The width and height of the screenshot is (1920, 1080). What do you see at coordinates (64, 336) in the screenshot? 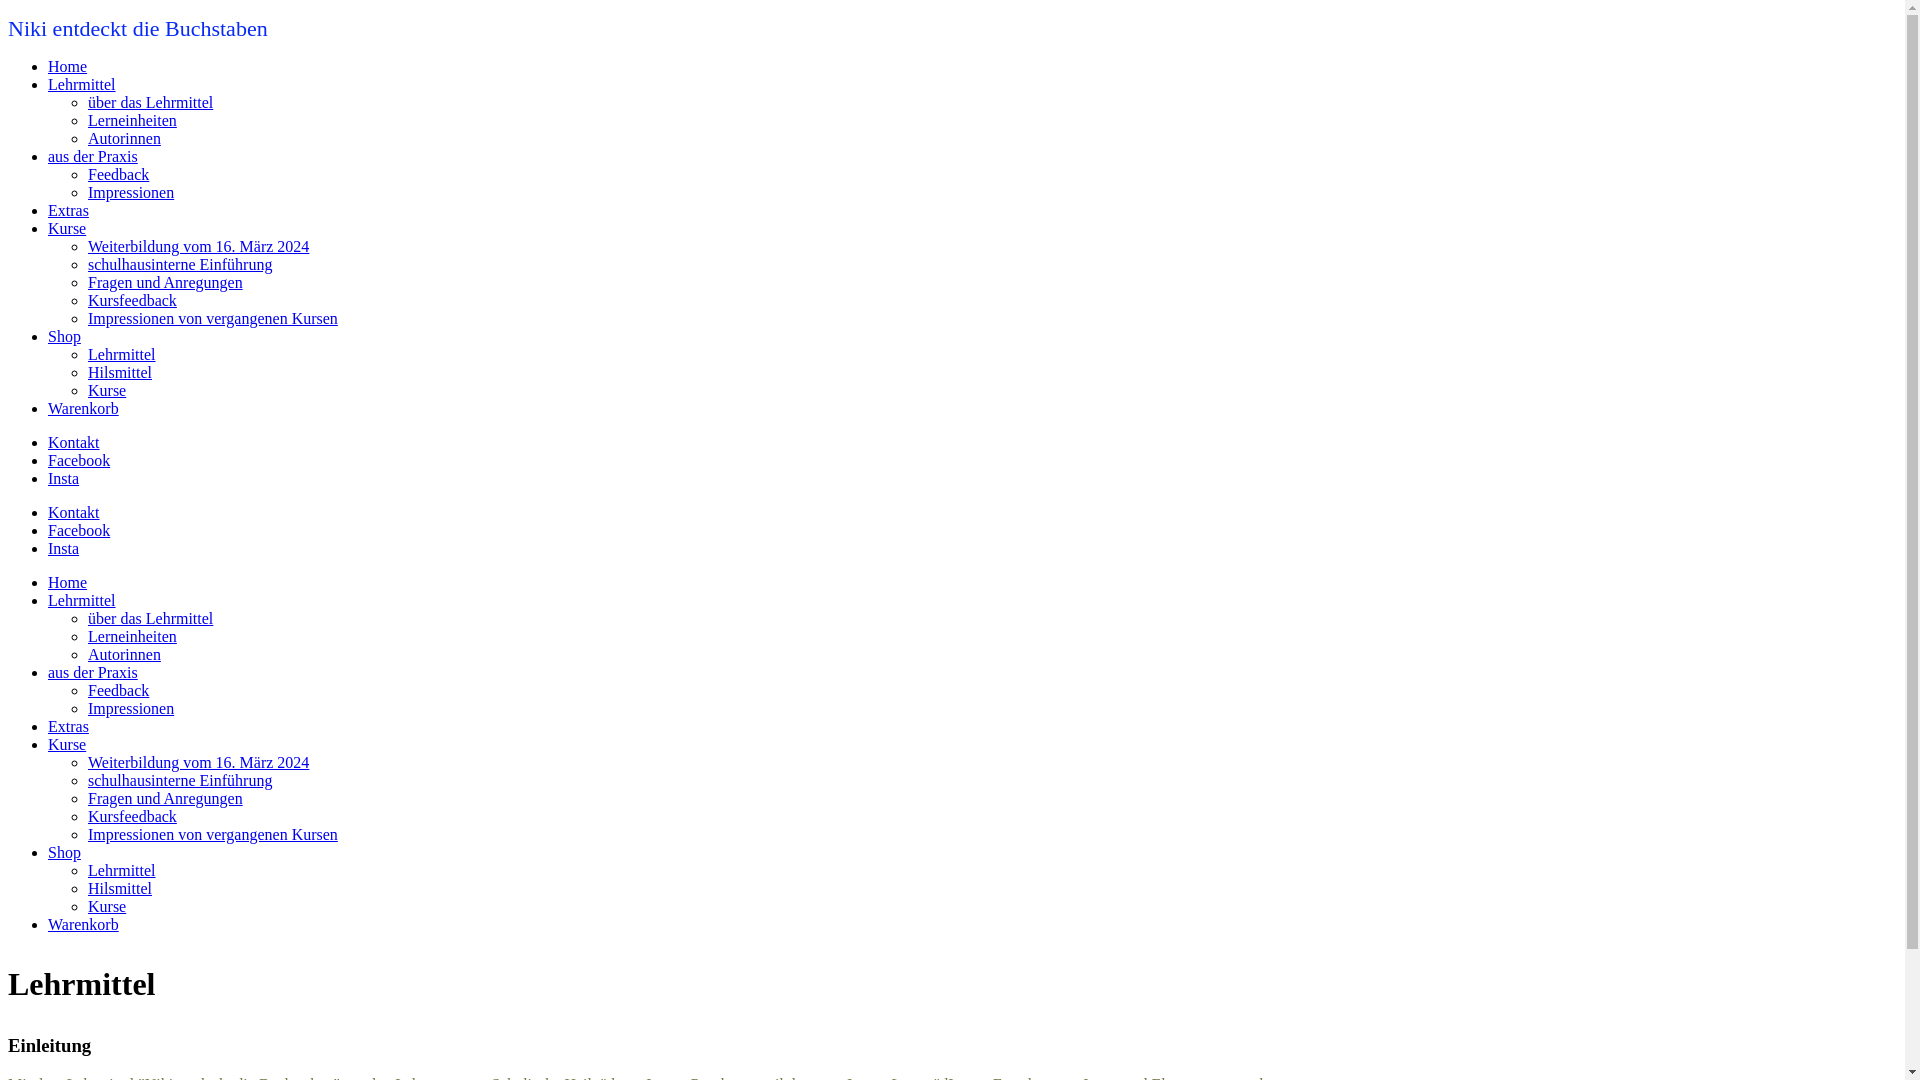
I see `Shop` at bounding box center [64, 336].